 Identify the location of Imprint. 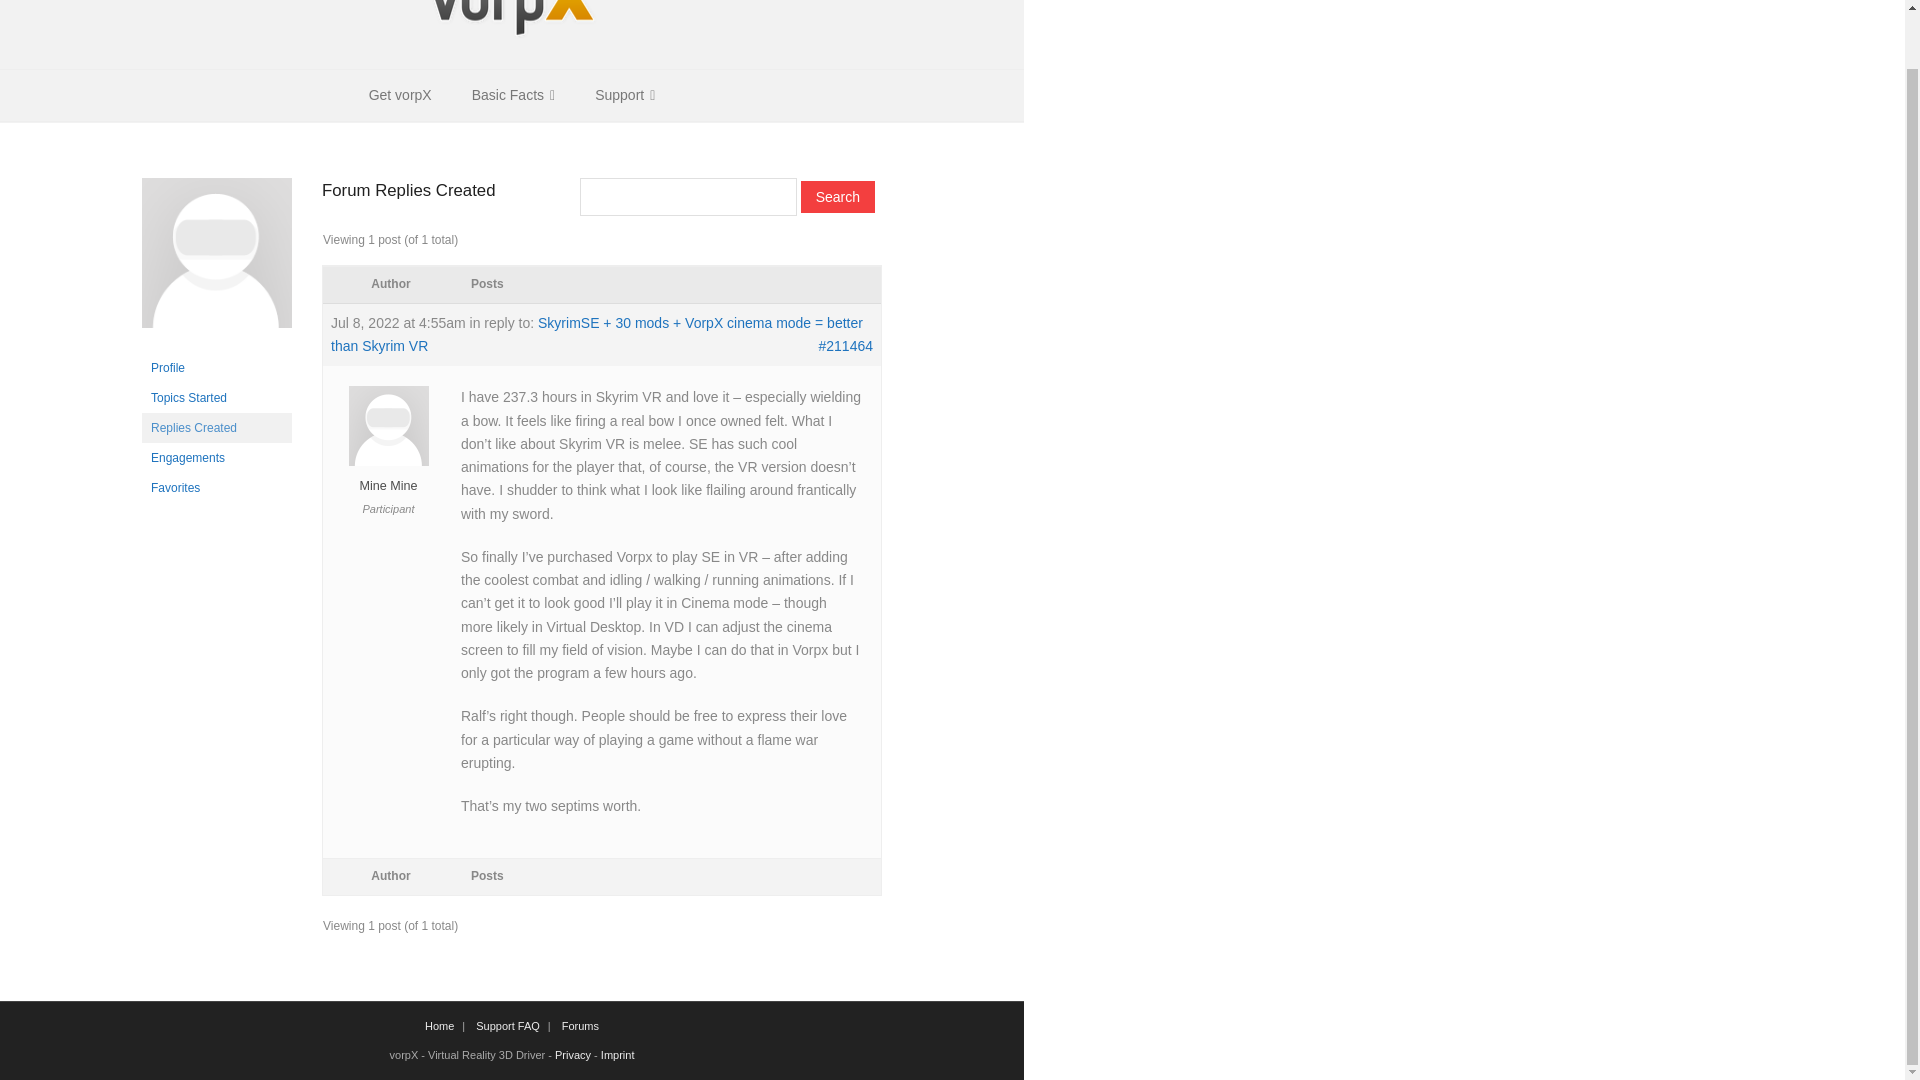
(618, 1054).